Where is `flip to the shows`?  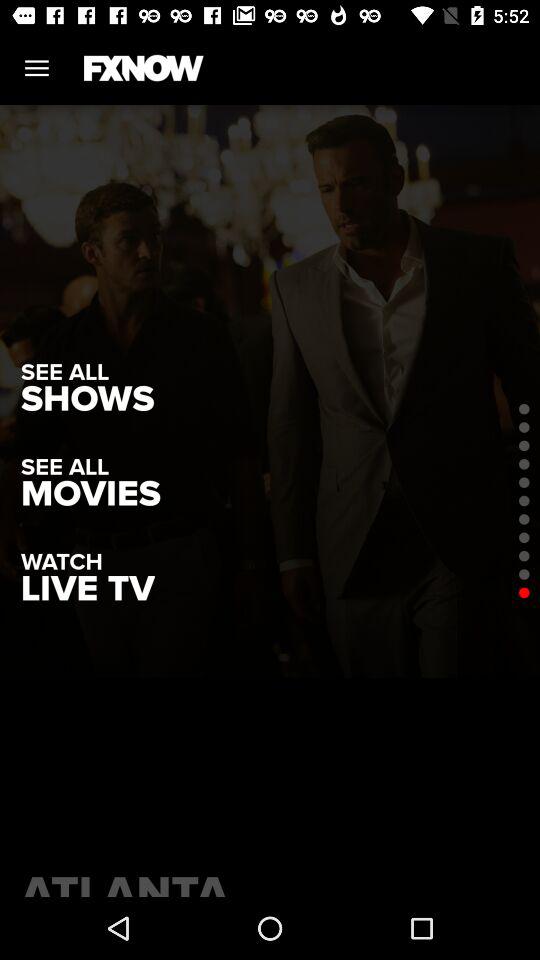 flip to the shows is located at coordinates (88, 398).